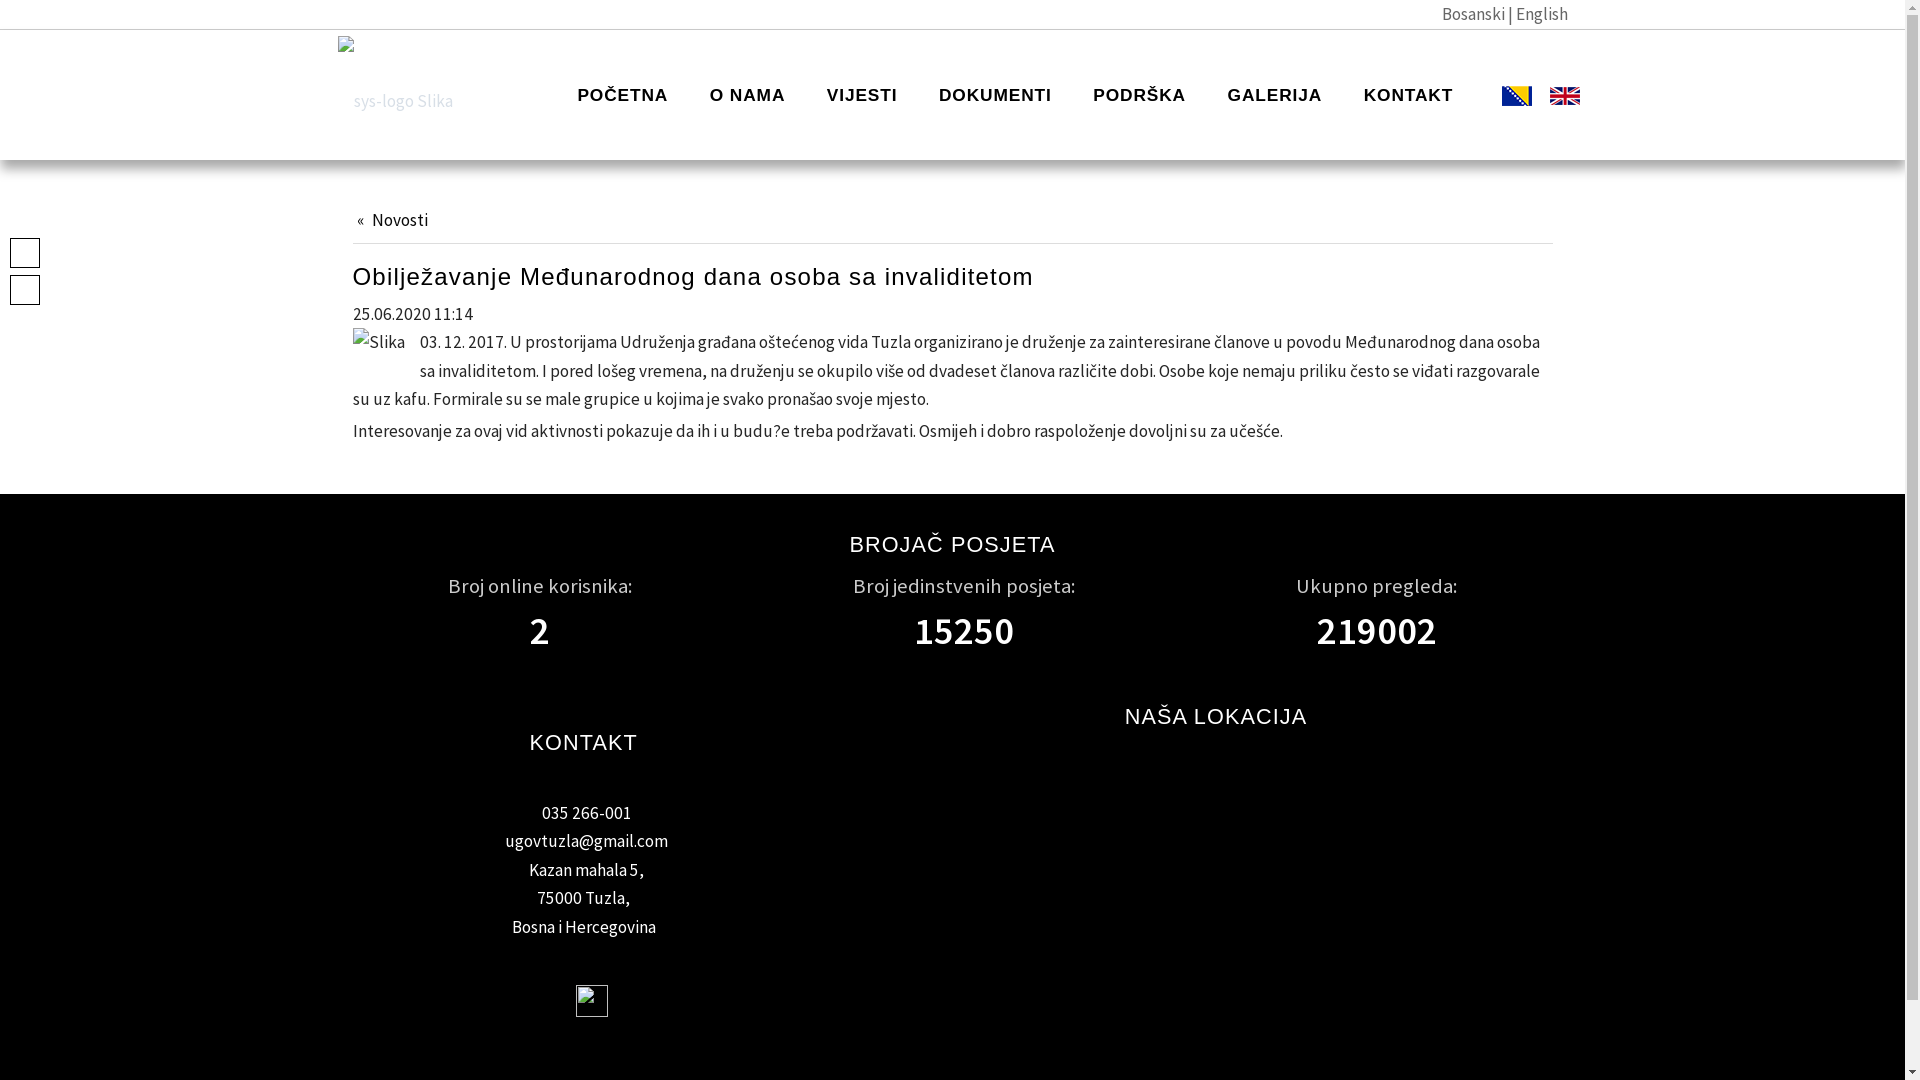 The width and height of the screenshot is (1920, 1080). Describe the element at coordinates (862, 96) in the screenshot. I see `VIJESTI` at that location.